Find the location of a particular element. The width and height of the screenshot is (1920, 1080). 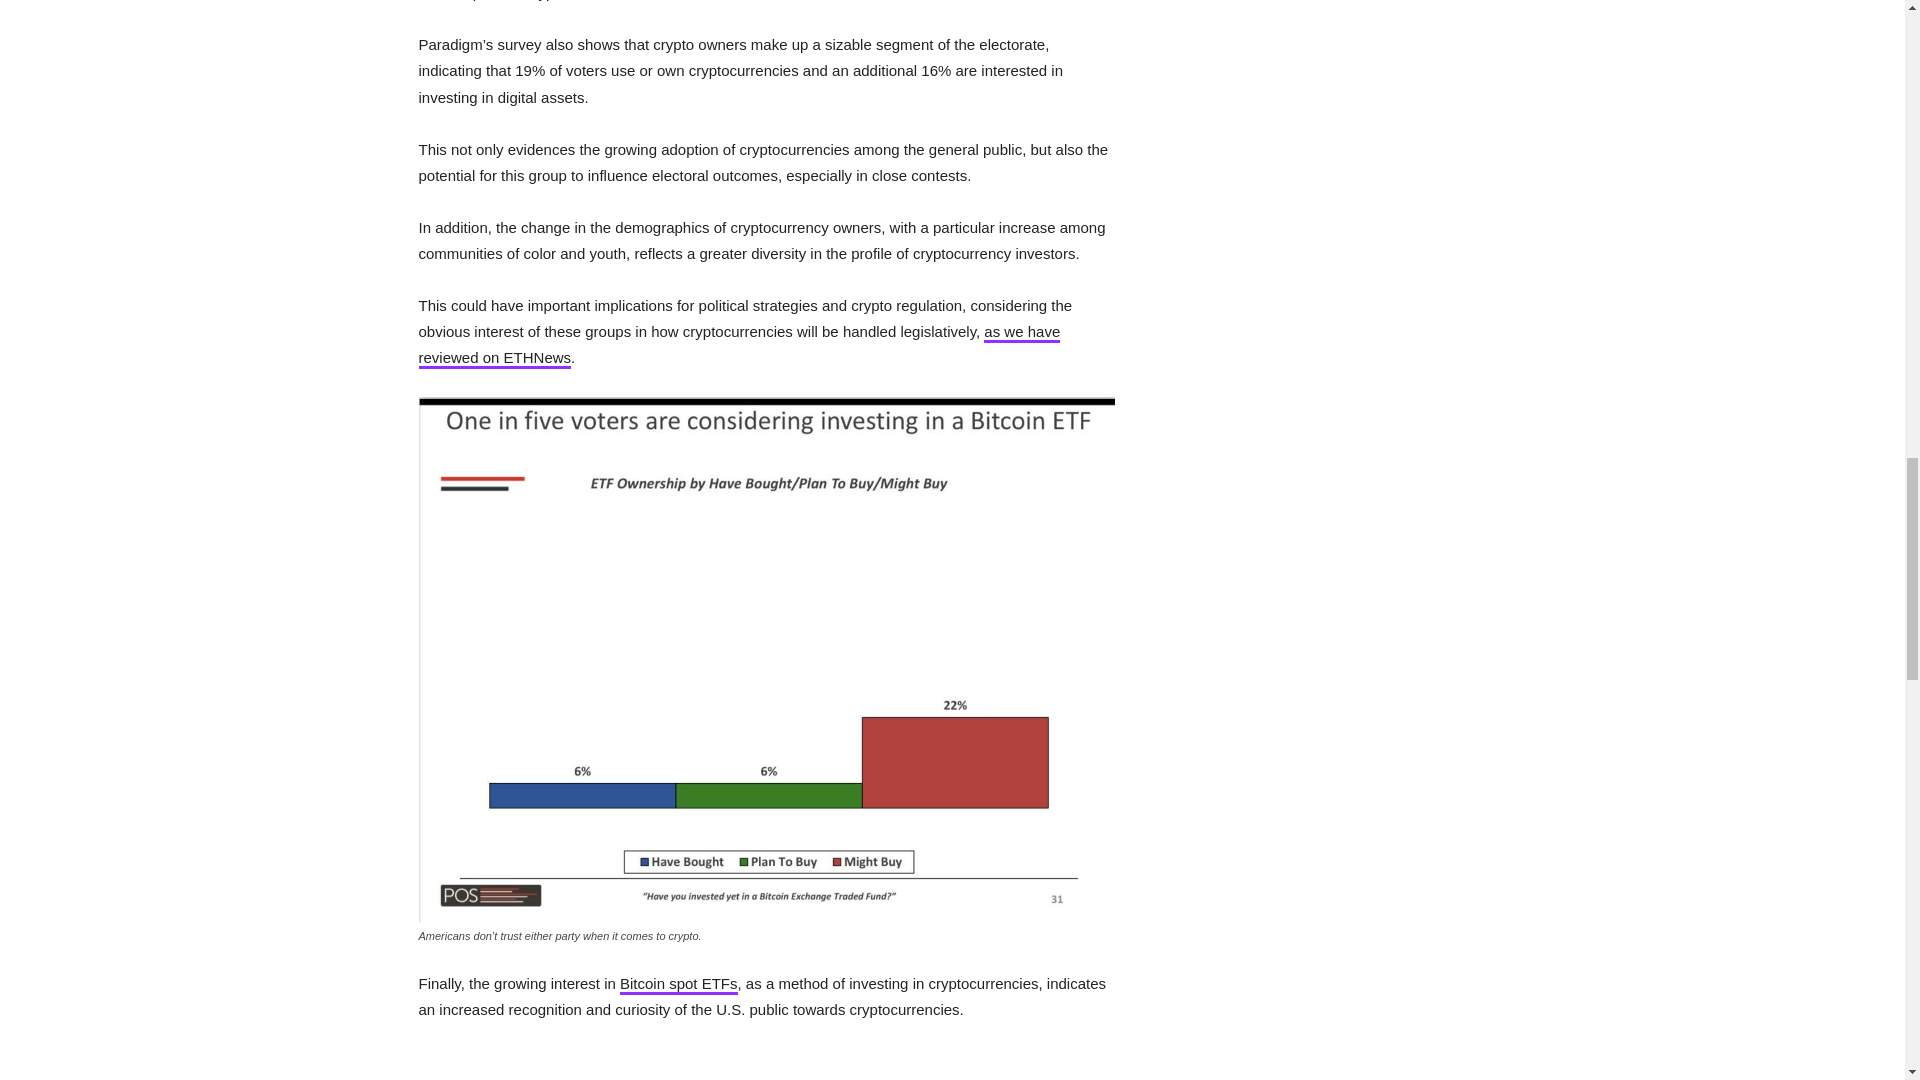

as we have reviewed on ETHNews is located at coordinates (738, 346).